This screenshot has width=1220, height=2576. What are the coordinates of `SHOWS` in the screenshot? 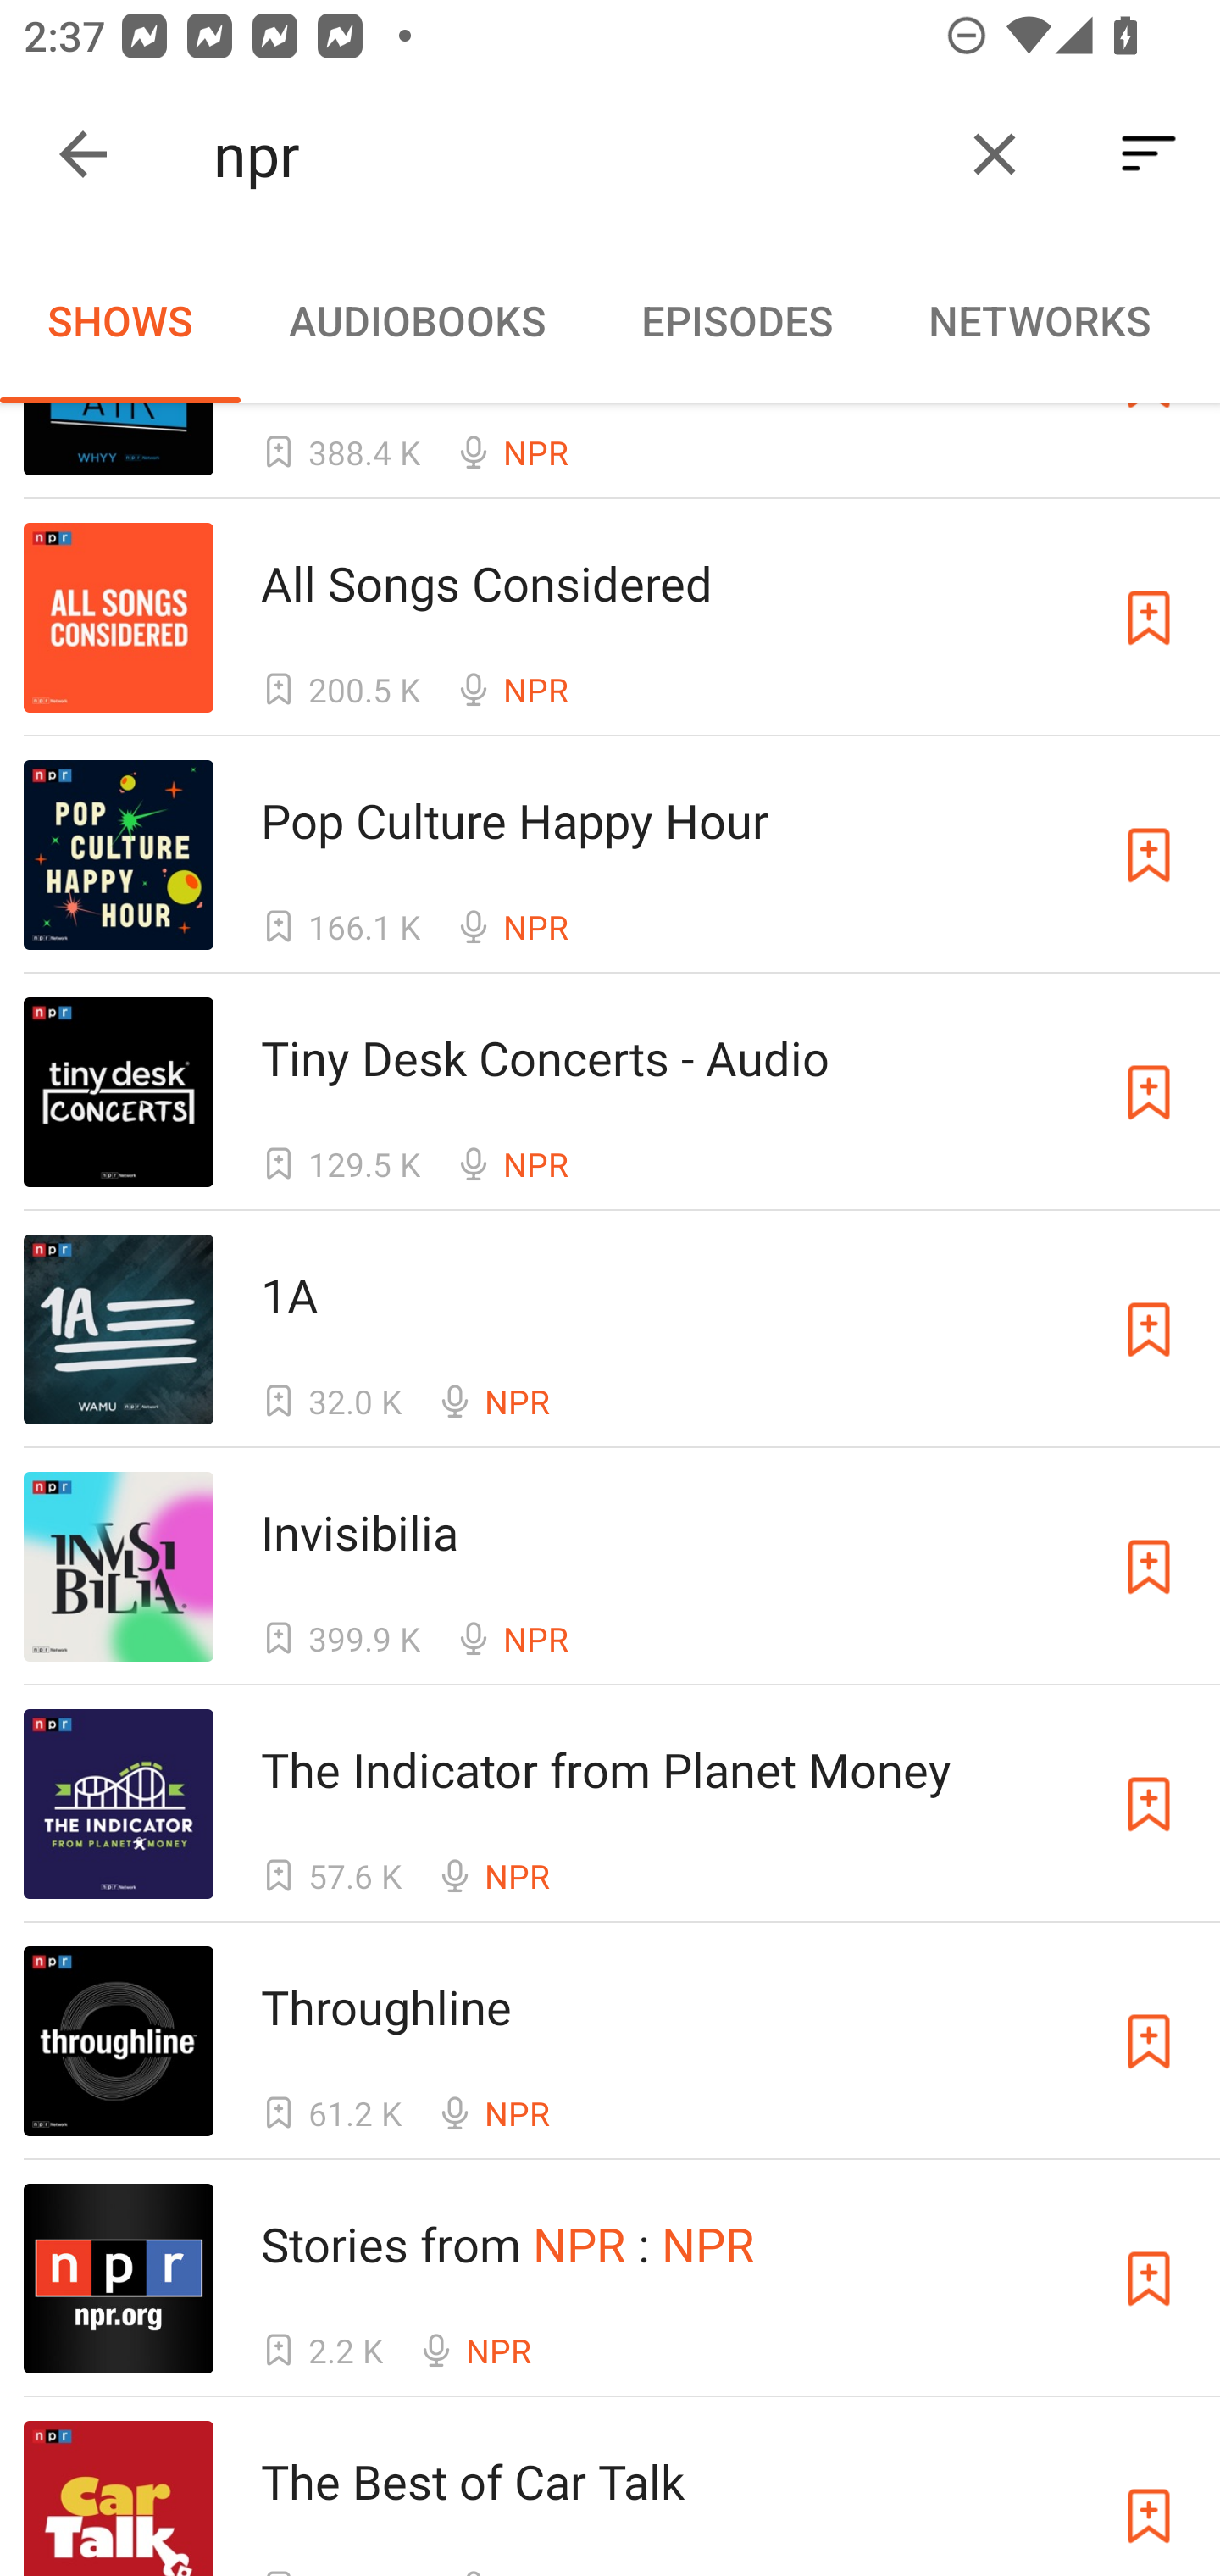 It's located at (120, 320).